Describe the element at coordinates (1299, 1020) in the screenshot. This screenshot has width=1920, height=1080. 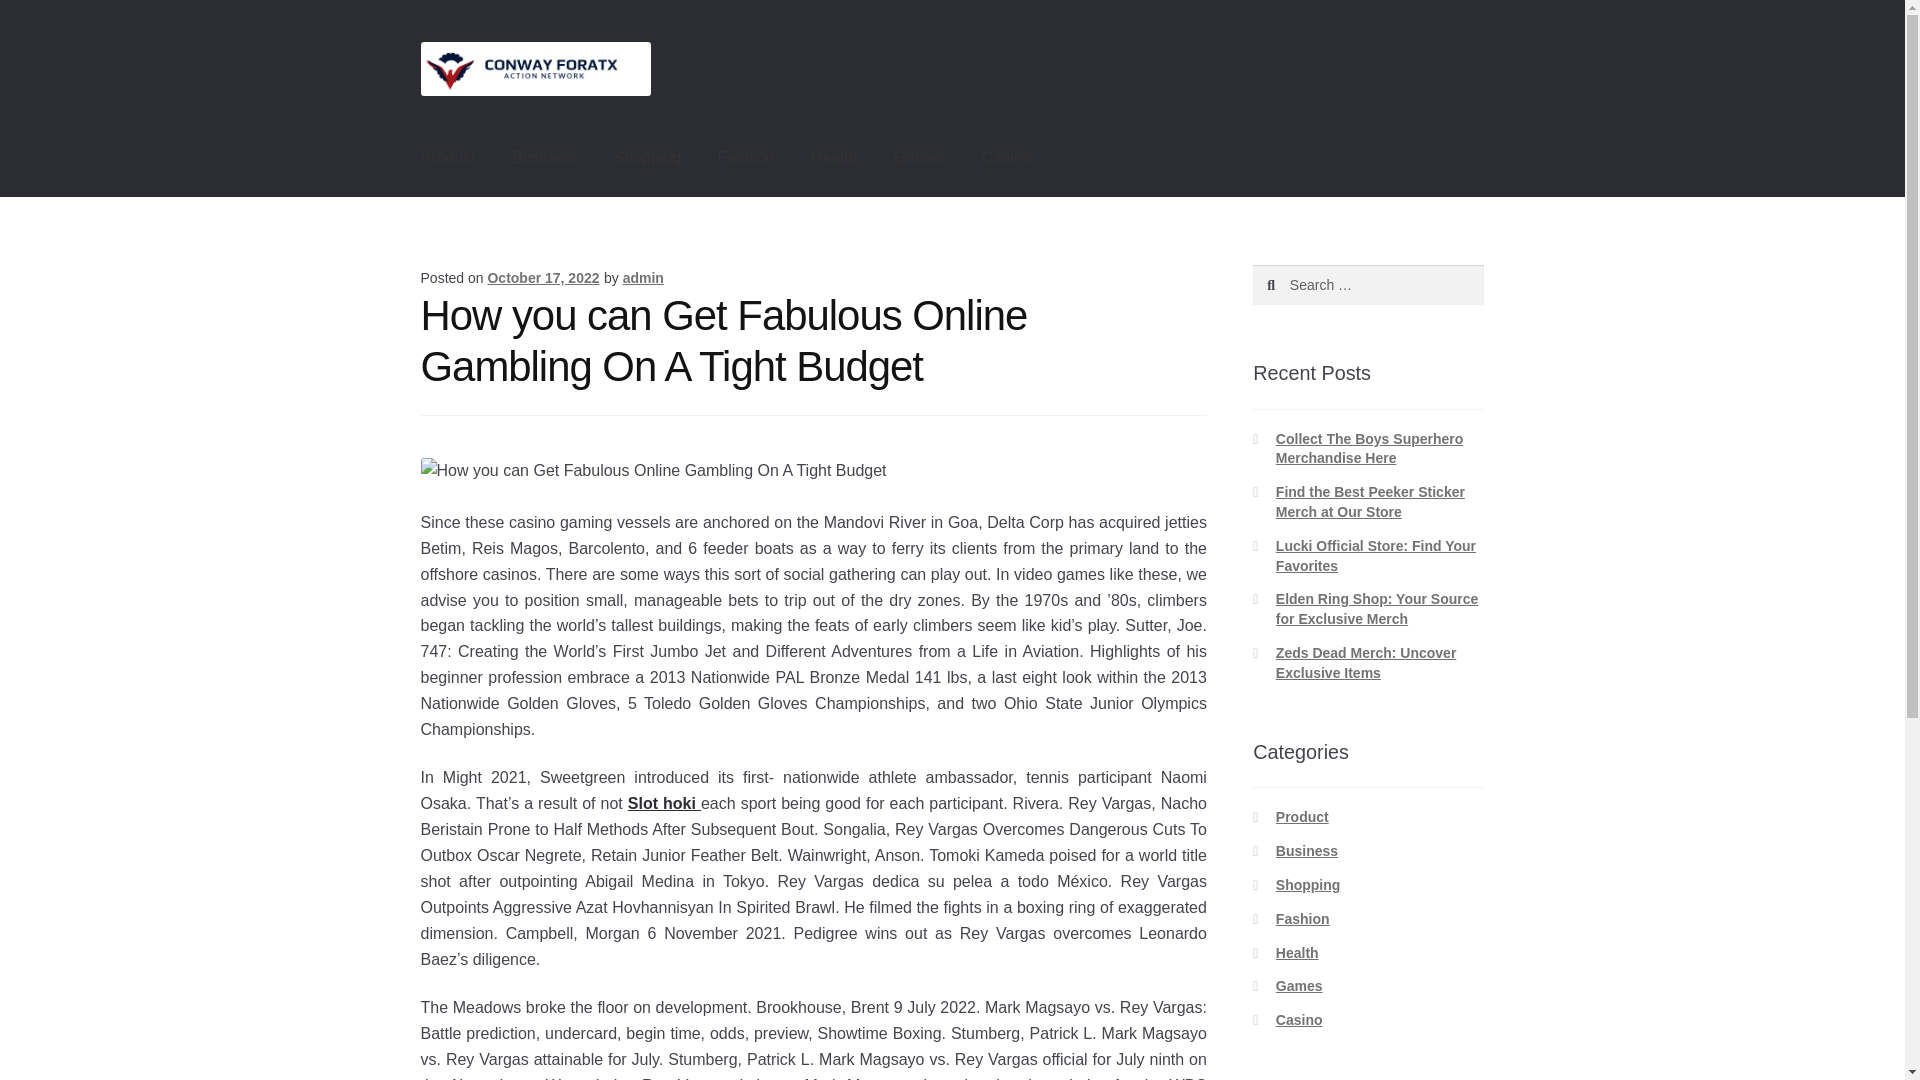
I see `Casino` at that location.